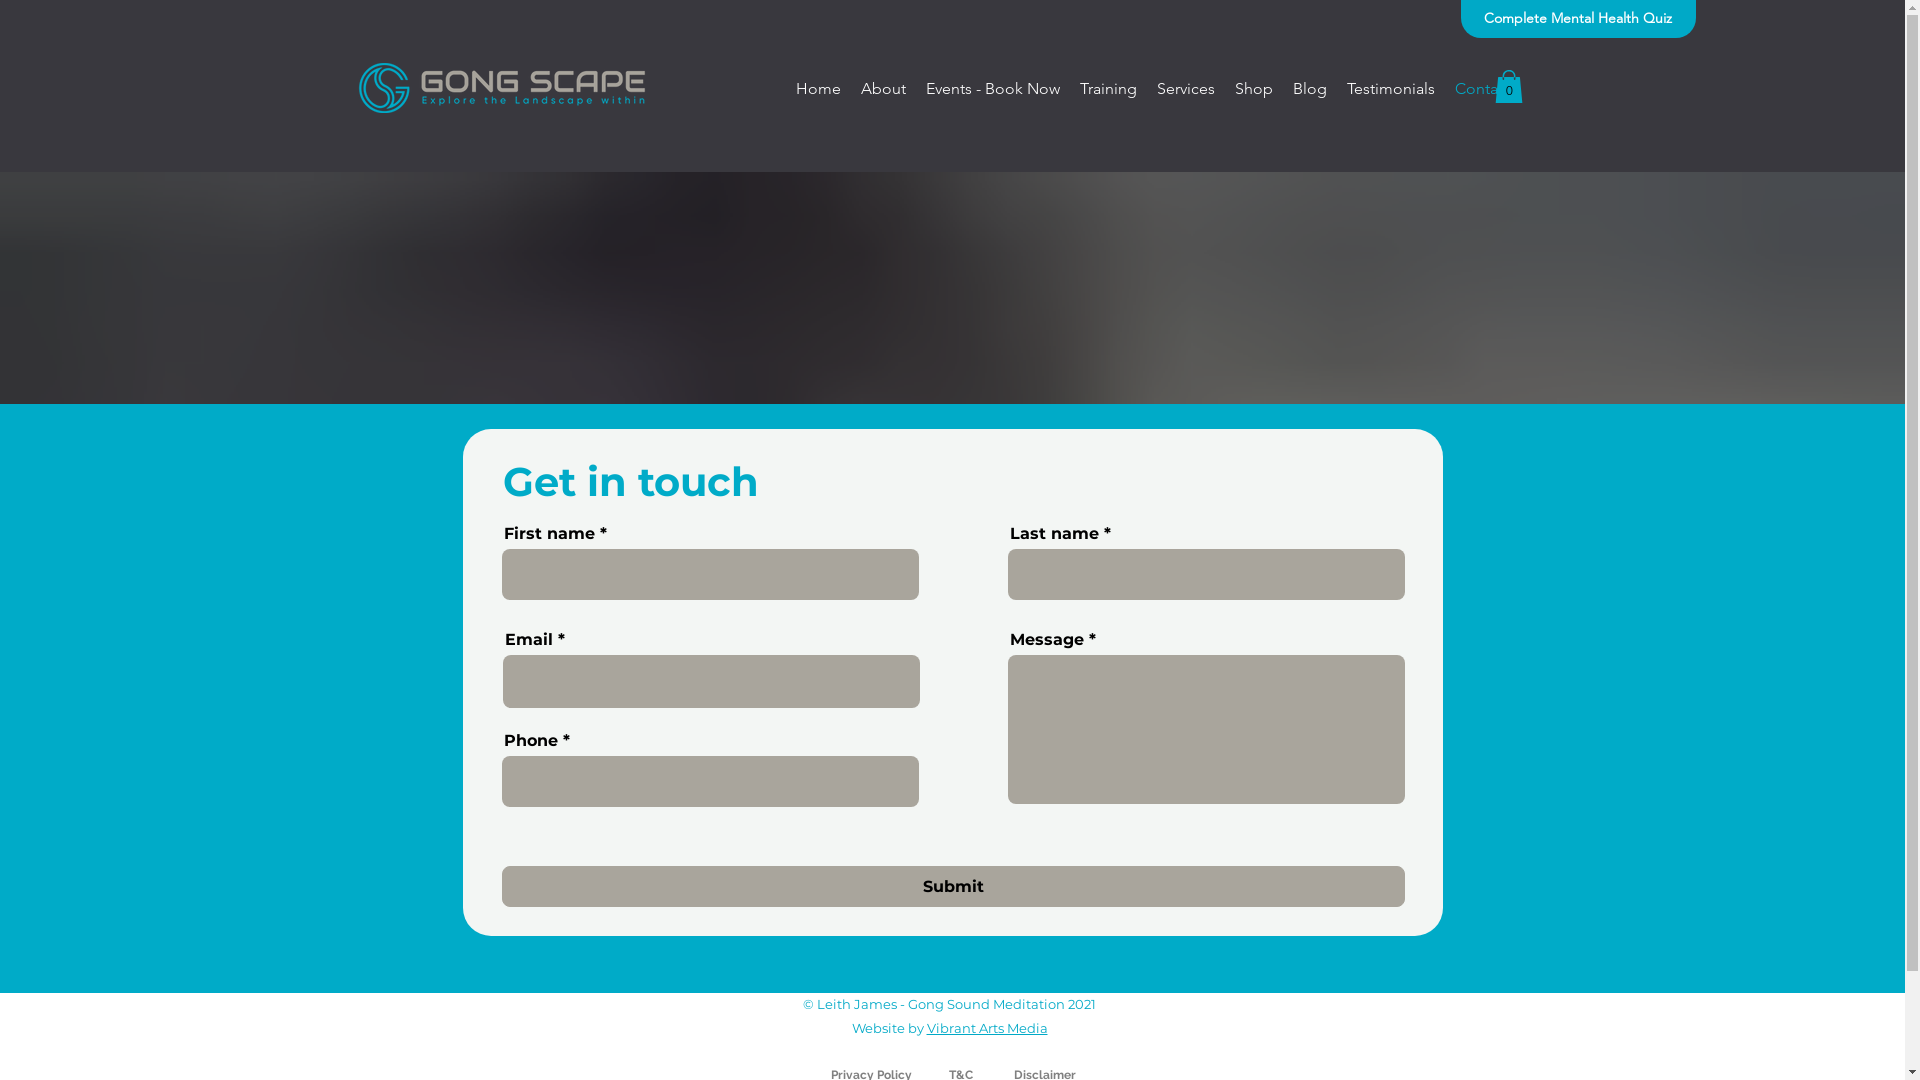 The height and width of the screenshot is (1080, 1920). I want to click on Services, so click(1185, 92).